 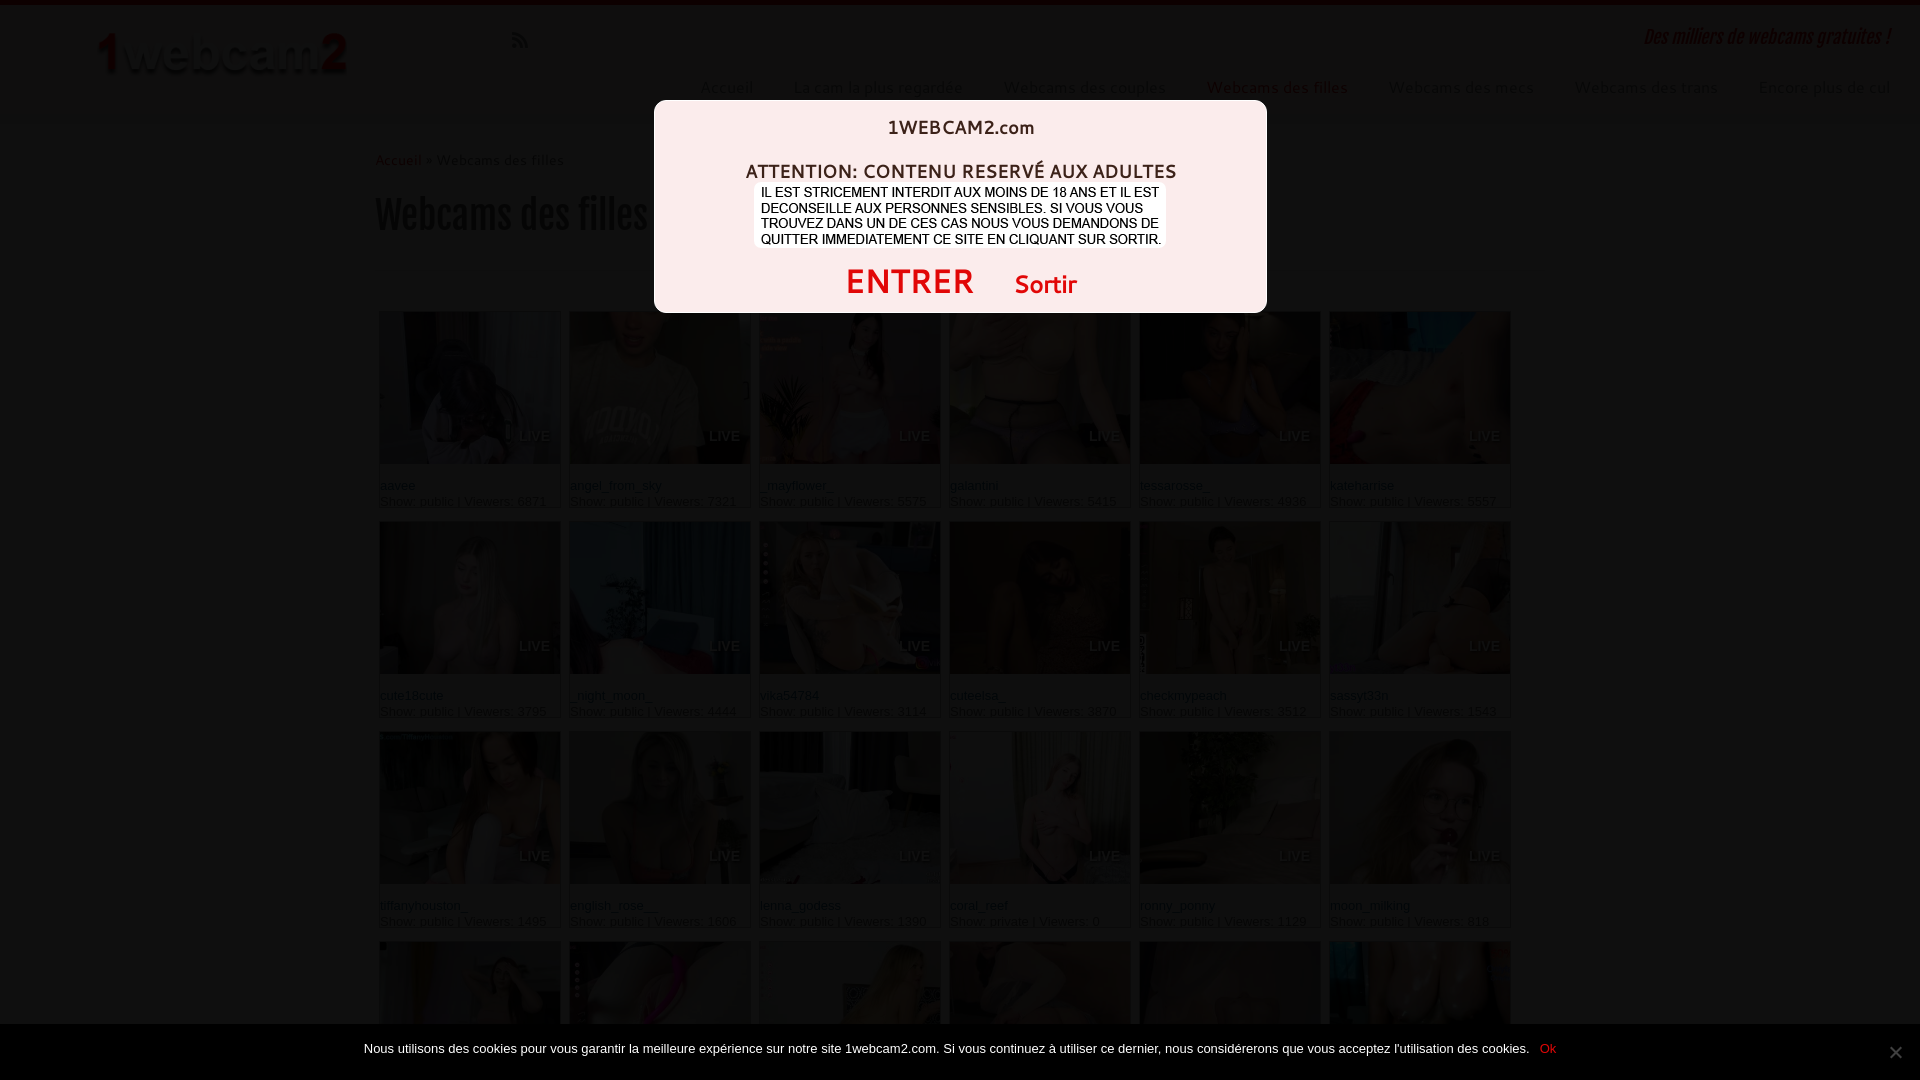 I want to click on galantini, so click(x=974, y=486).